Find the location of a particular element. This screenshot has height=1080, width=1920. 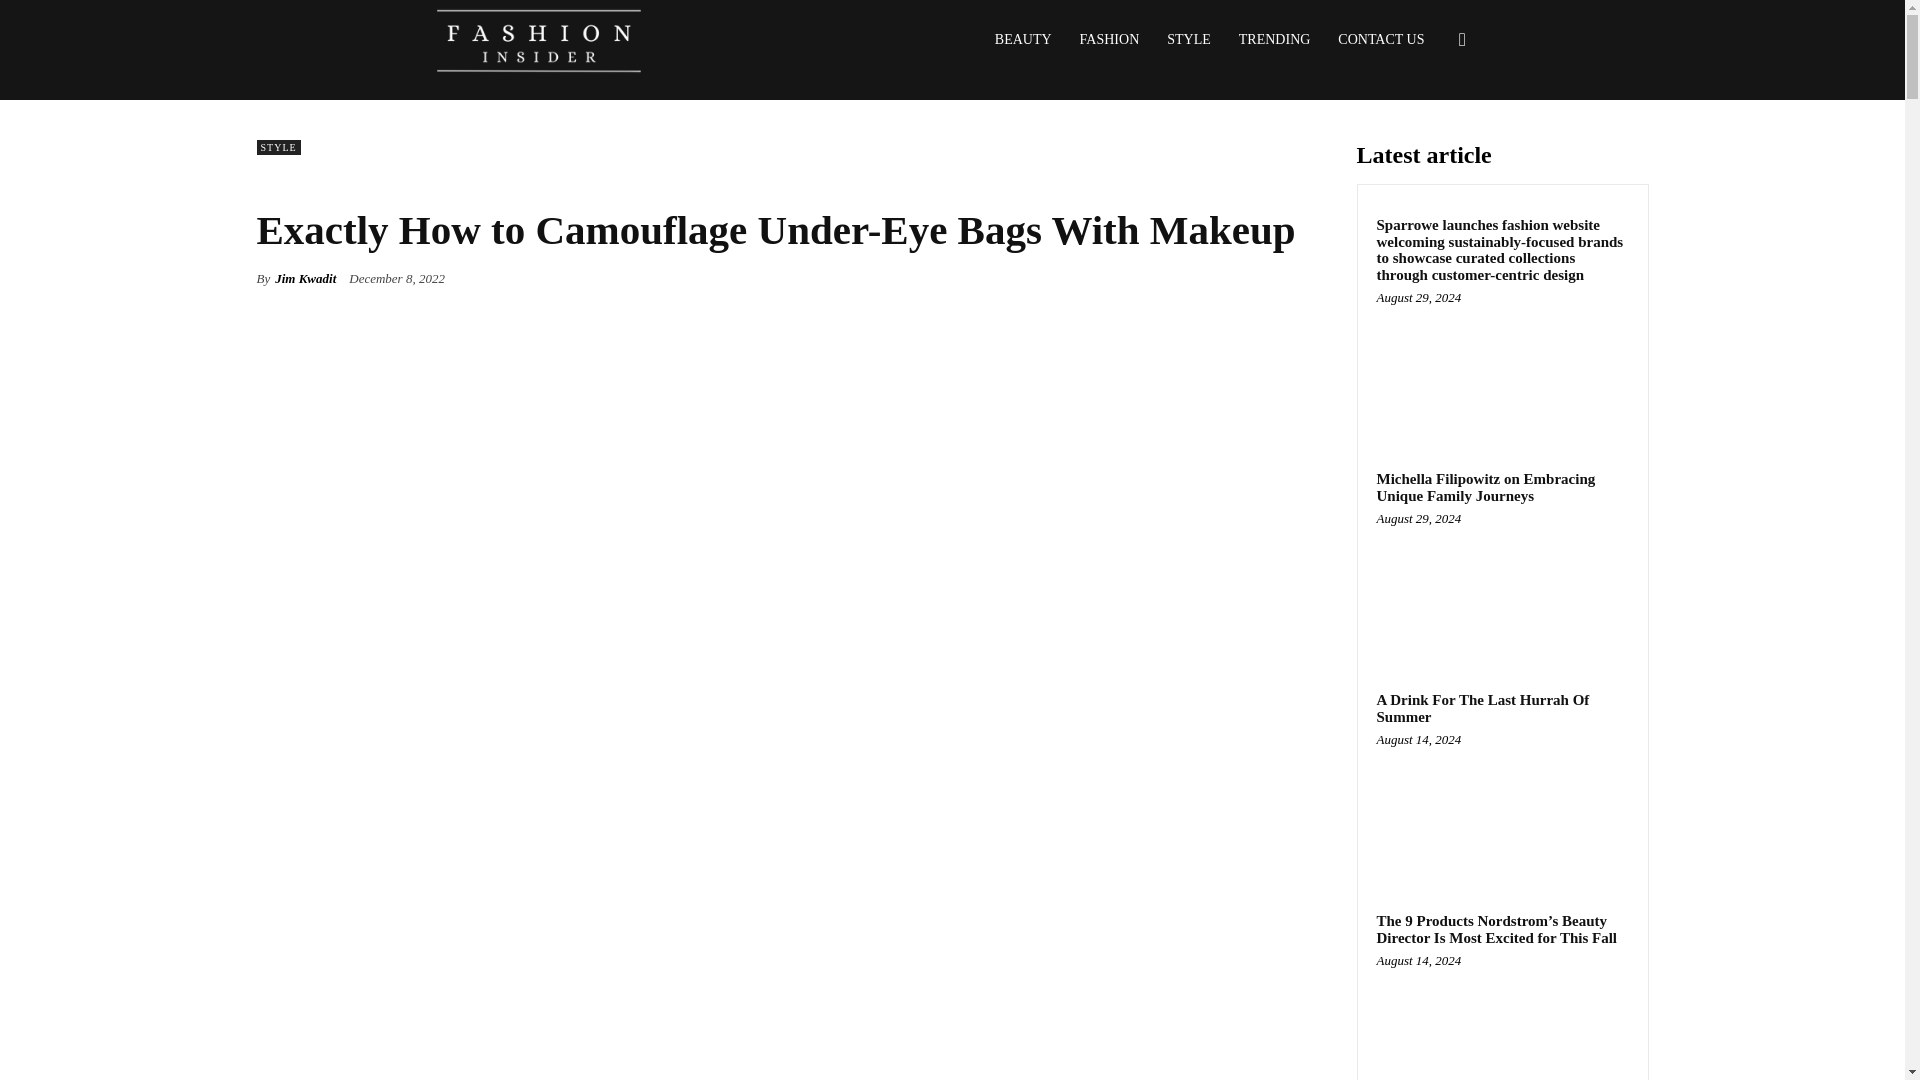

STYLE is located at coordinates (277, 148).